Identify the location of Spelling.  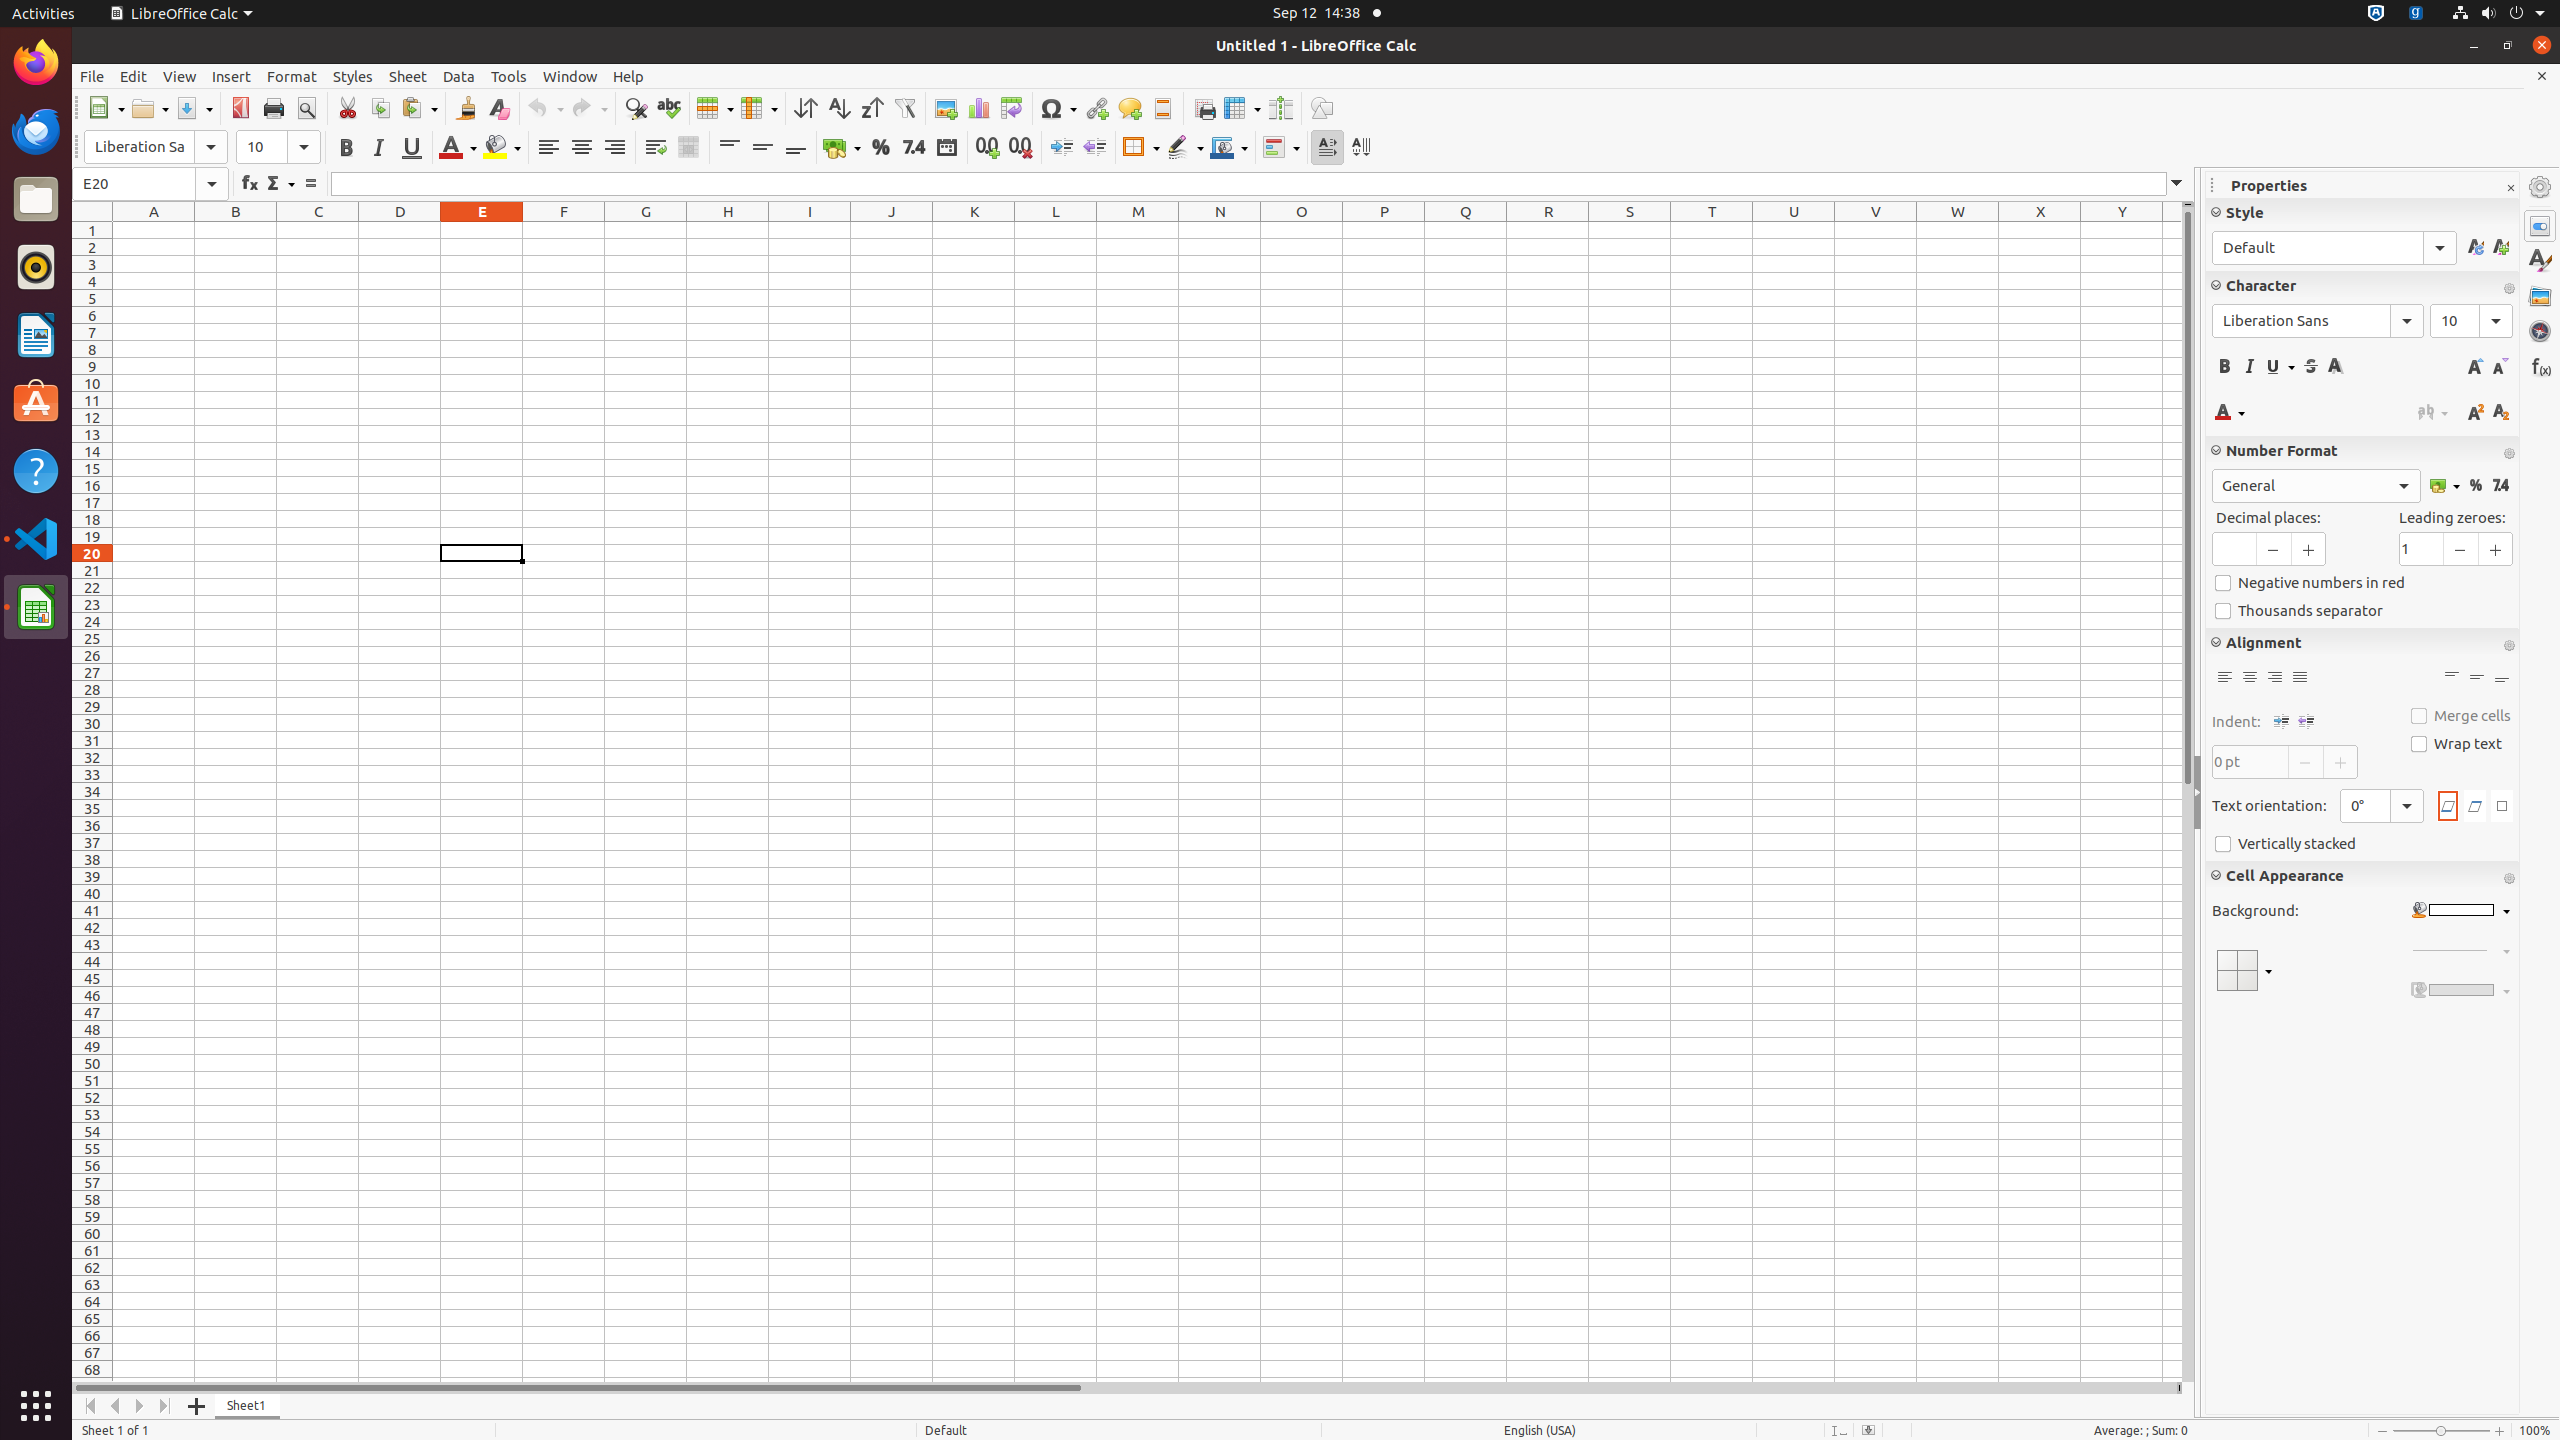
(668, 108).